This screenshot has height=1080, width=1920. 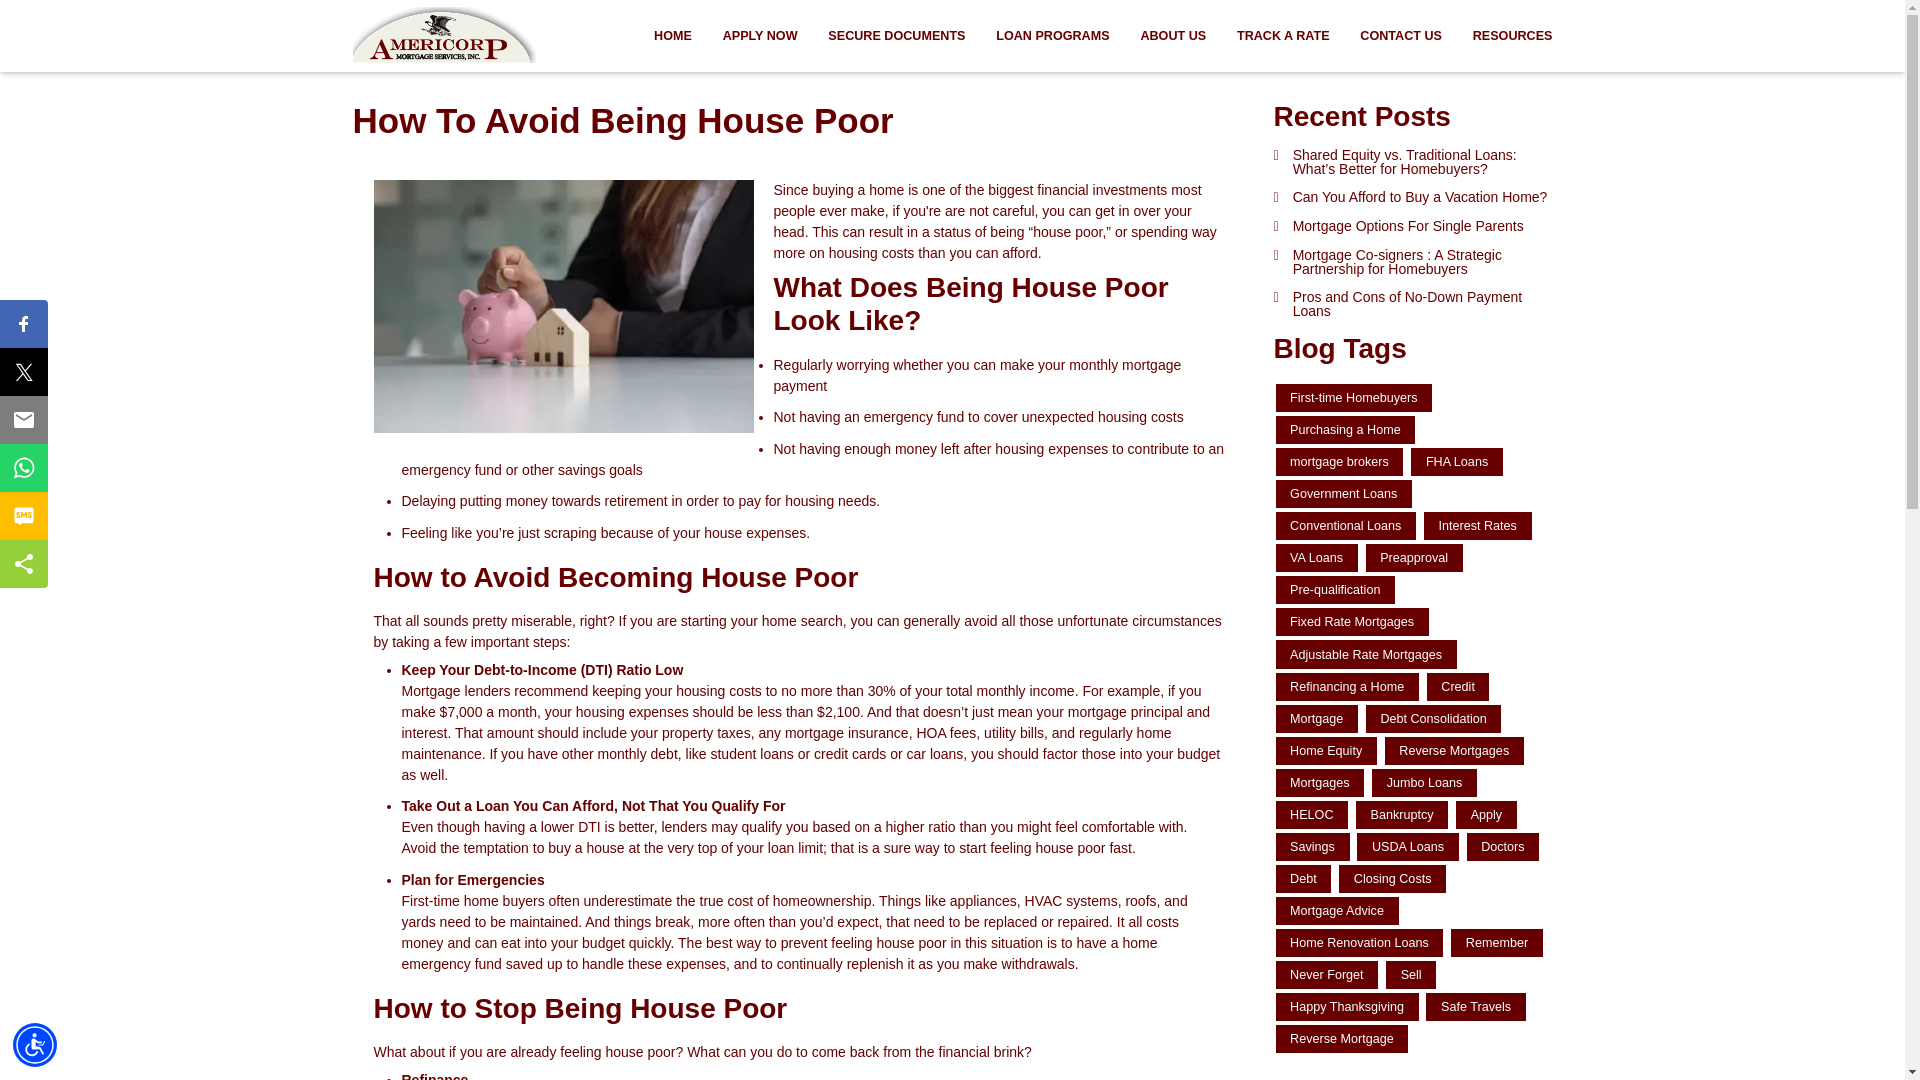 What do you see at coordinates (1414, 226) in the screenshot?
I see `Mortgage Options For Single Parents` at bounding box center [1414, 226].